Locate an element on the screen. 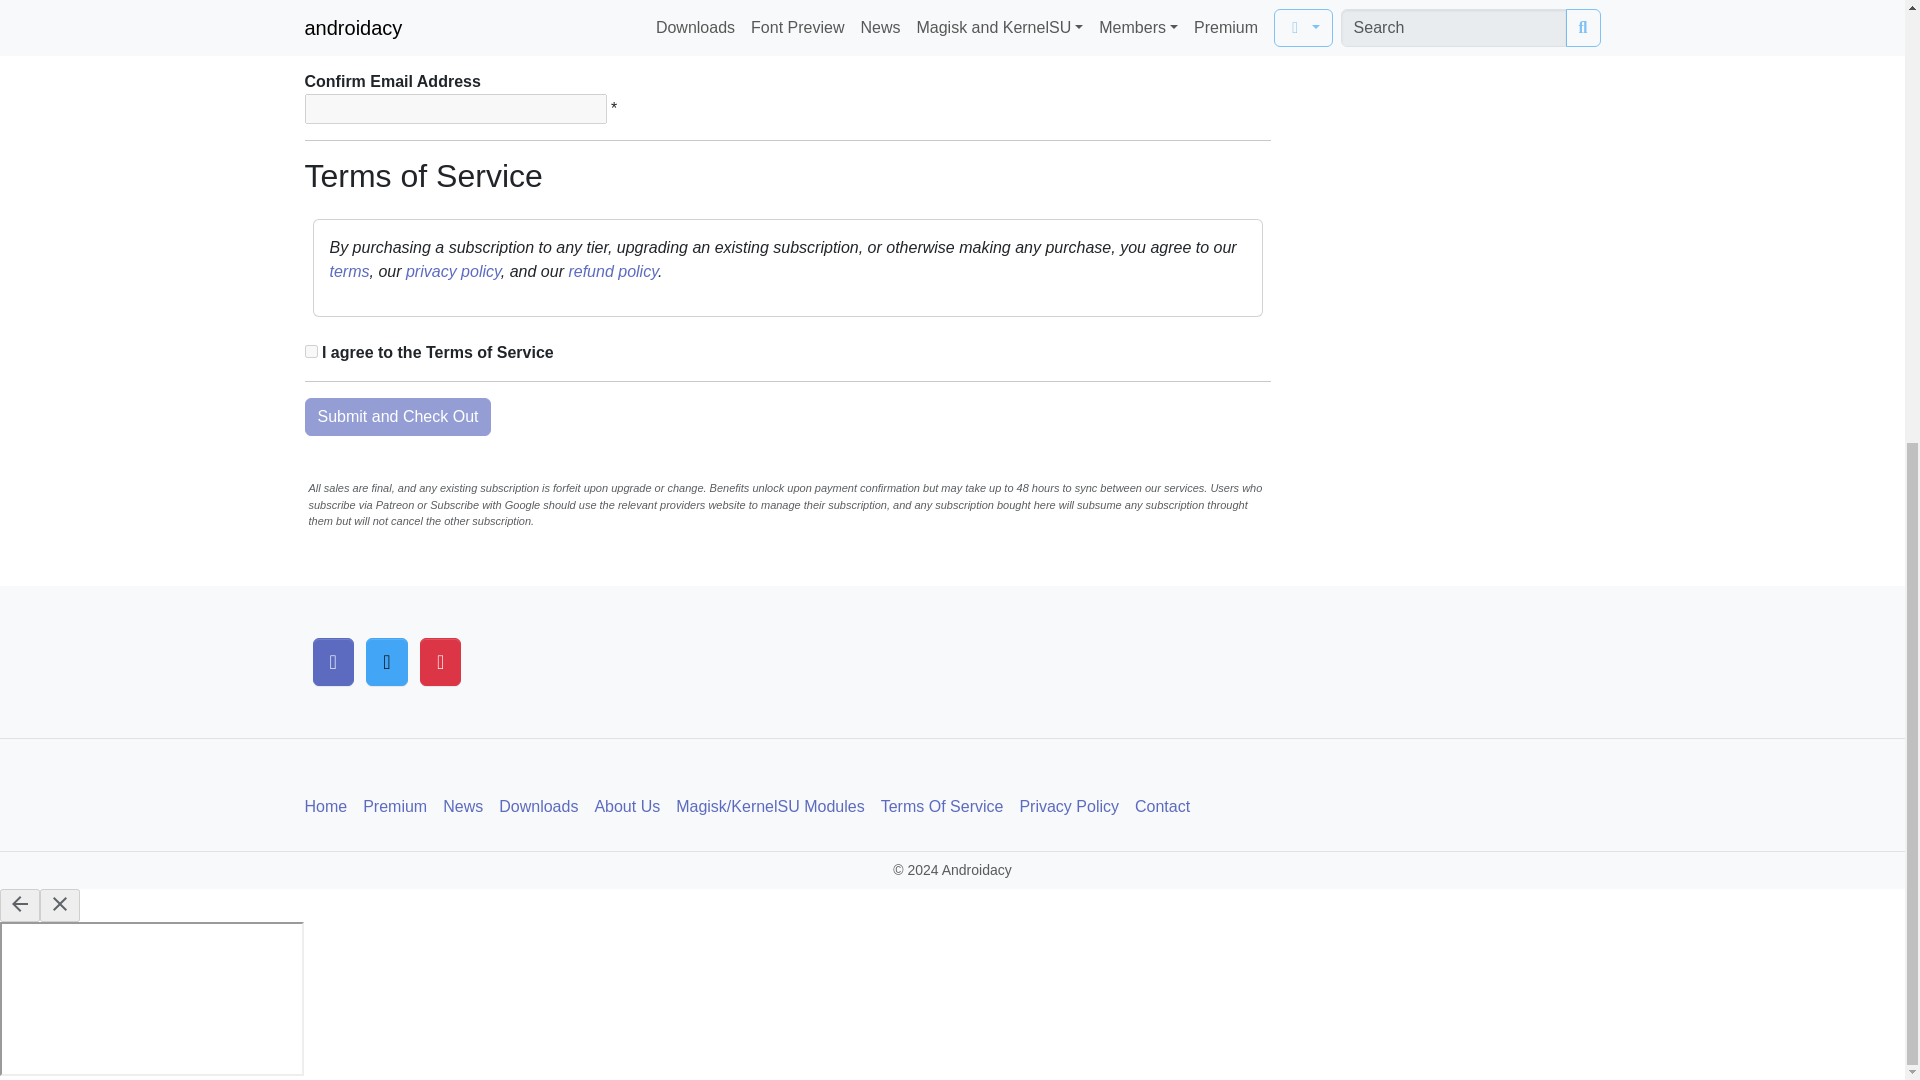 This screenshot has height=1080, width=1920. privacy policy is located at coordinates (453, 271).